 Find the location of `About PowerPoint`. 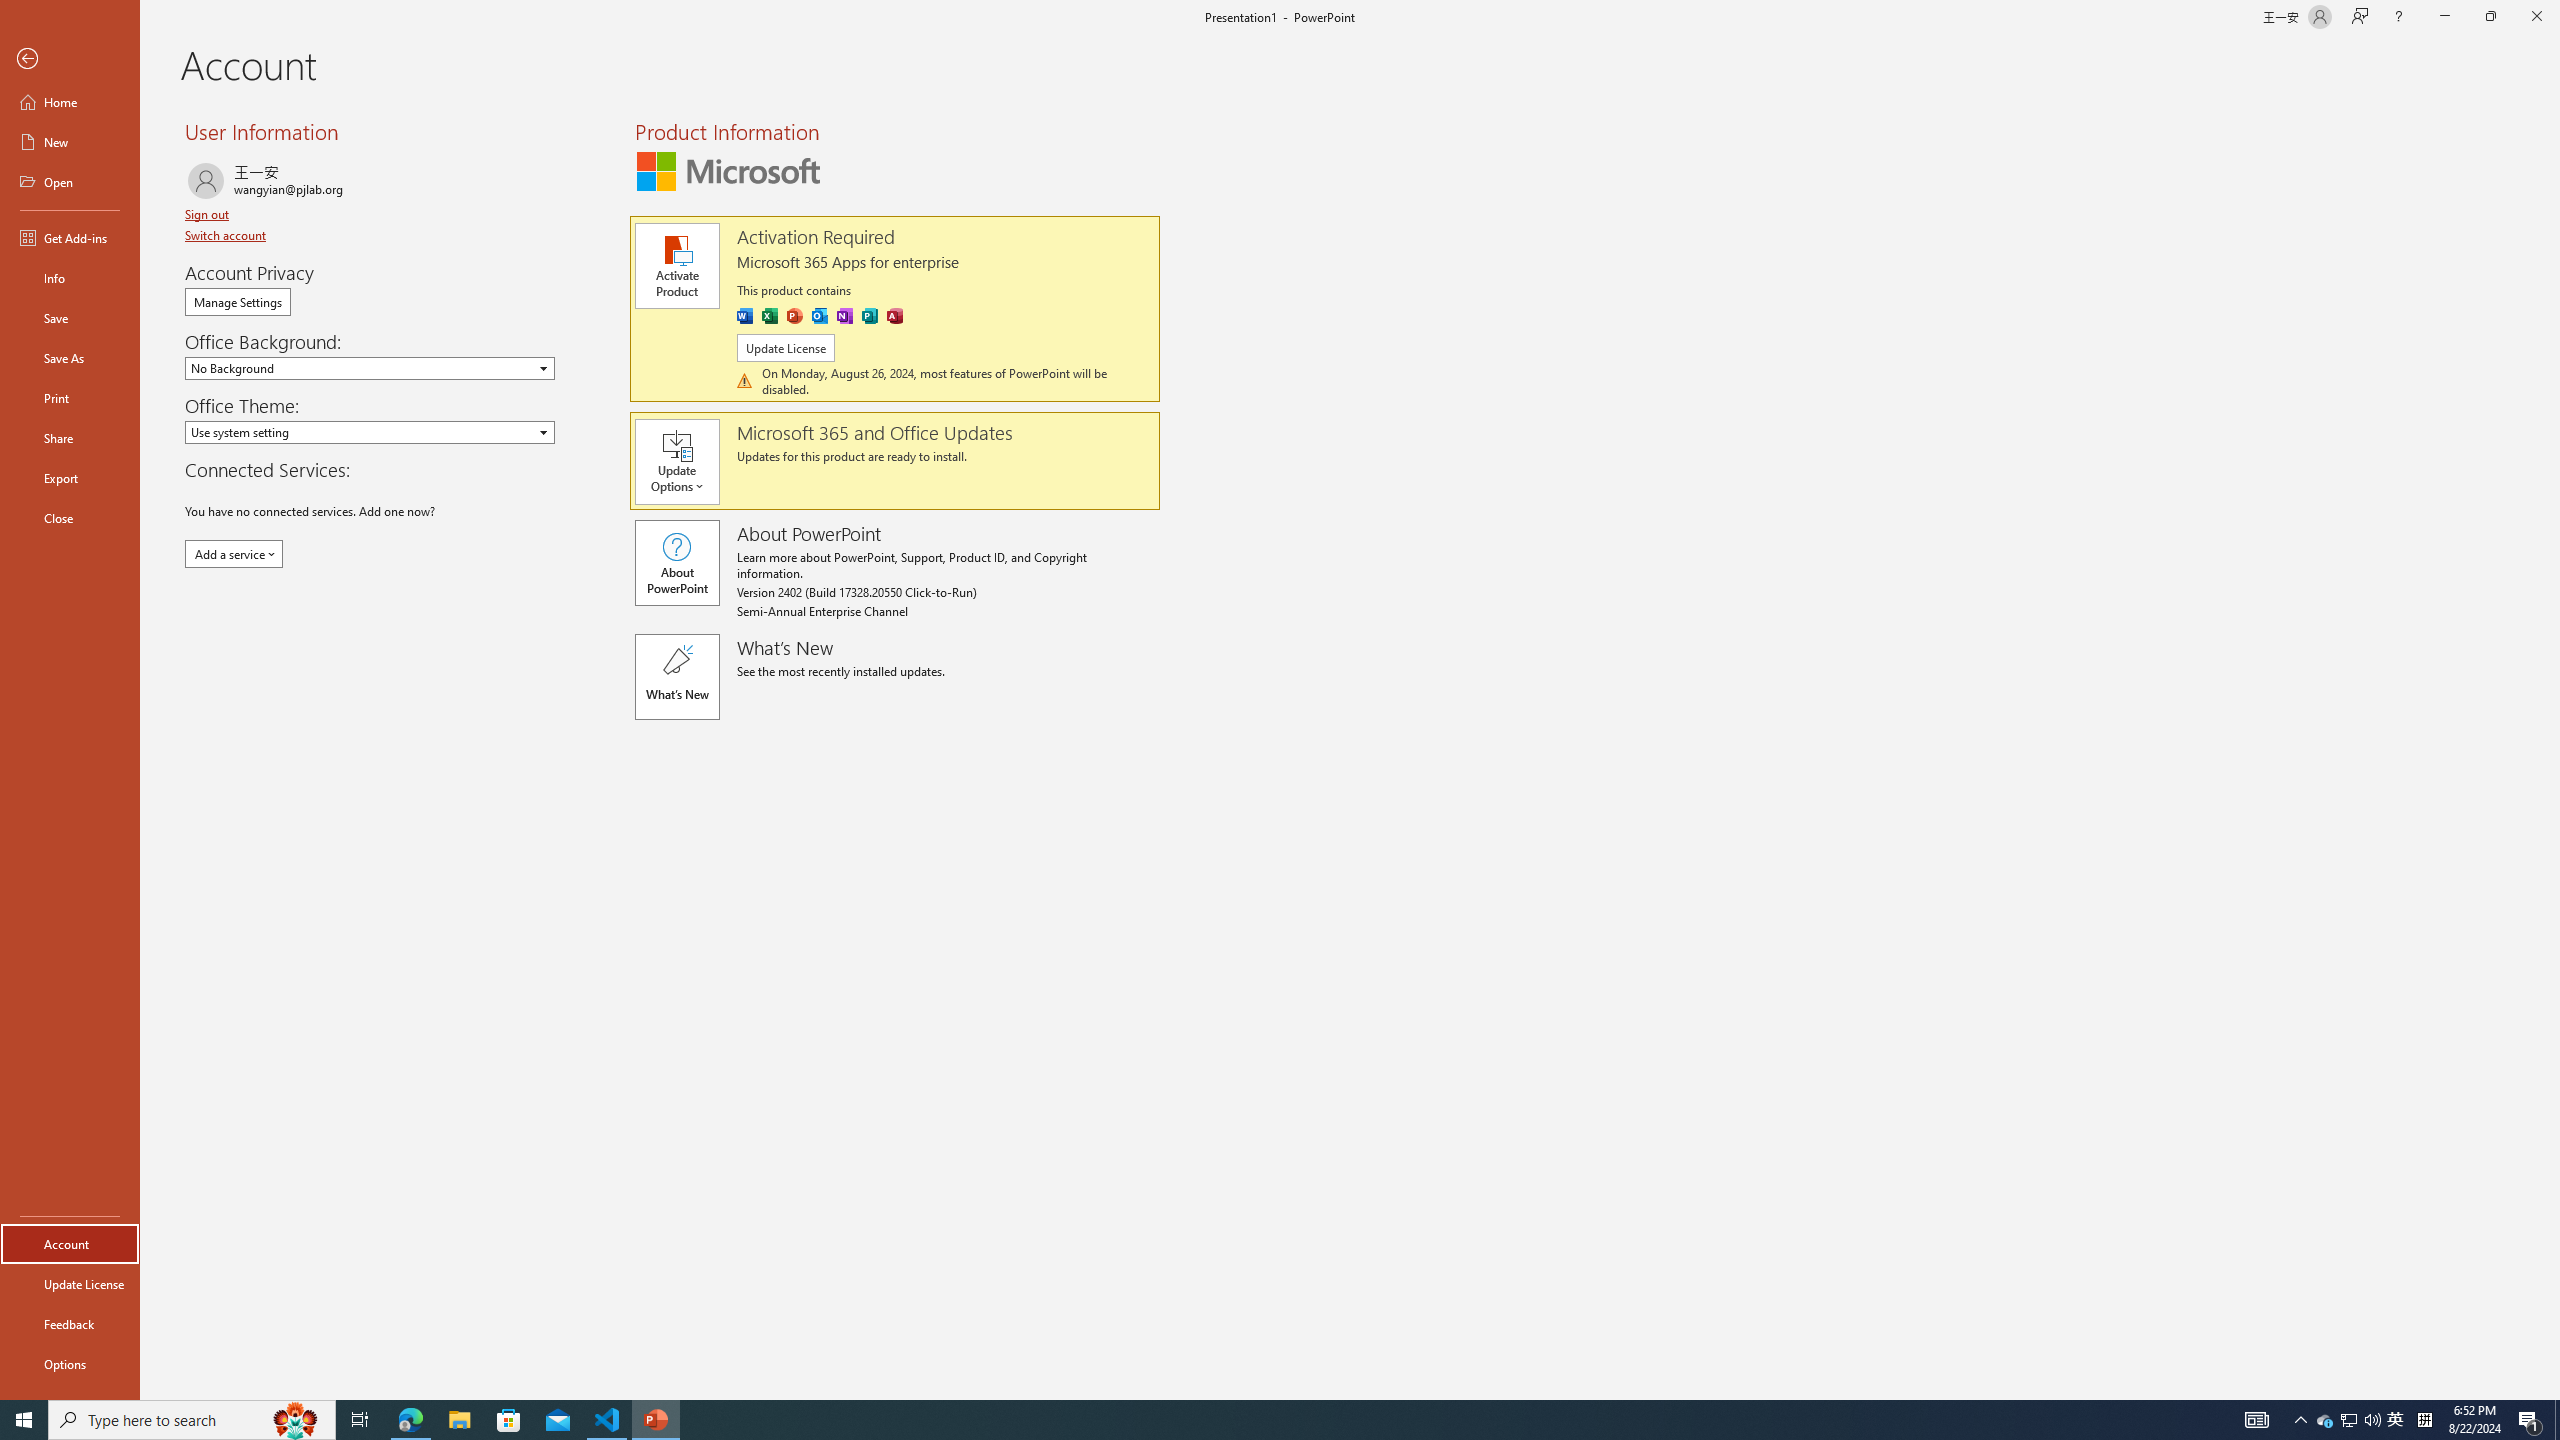

About PowerPoint is located at coordinates (676, 562).